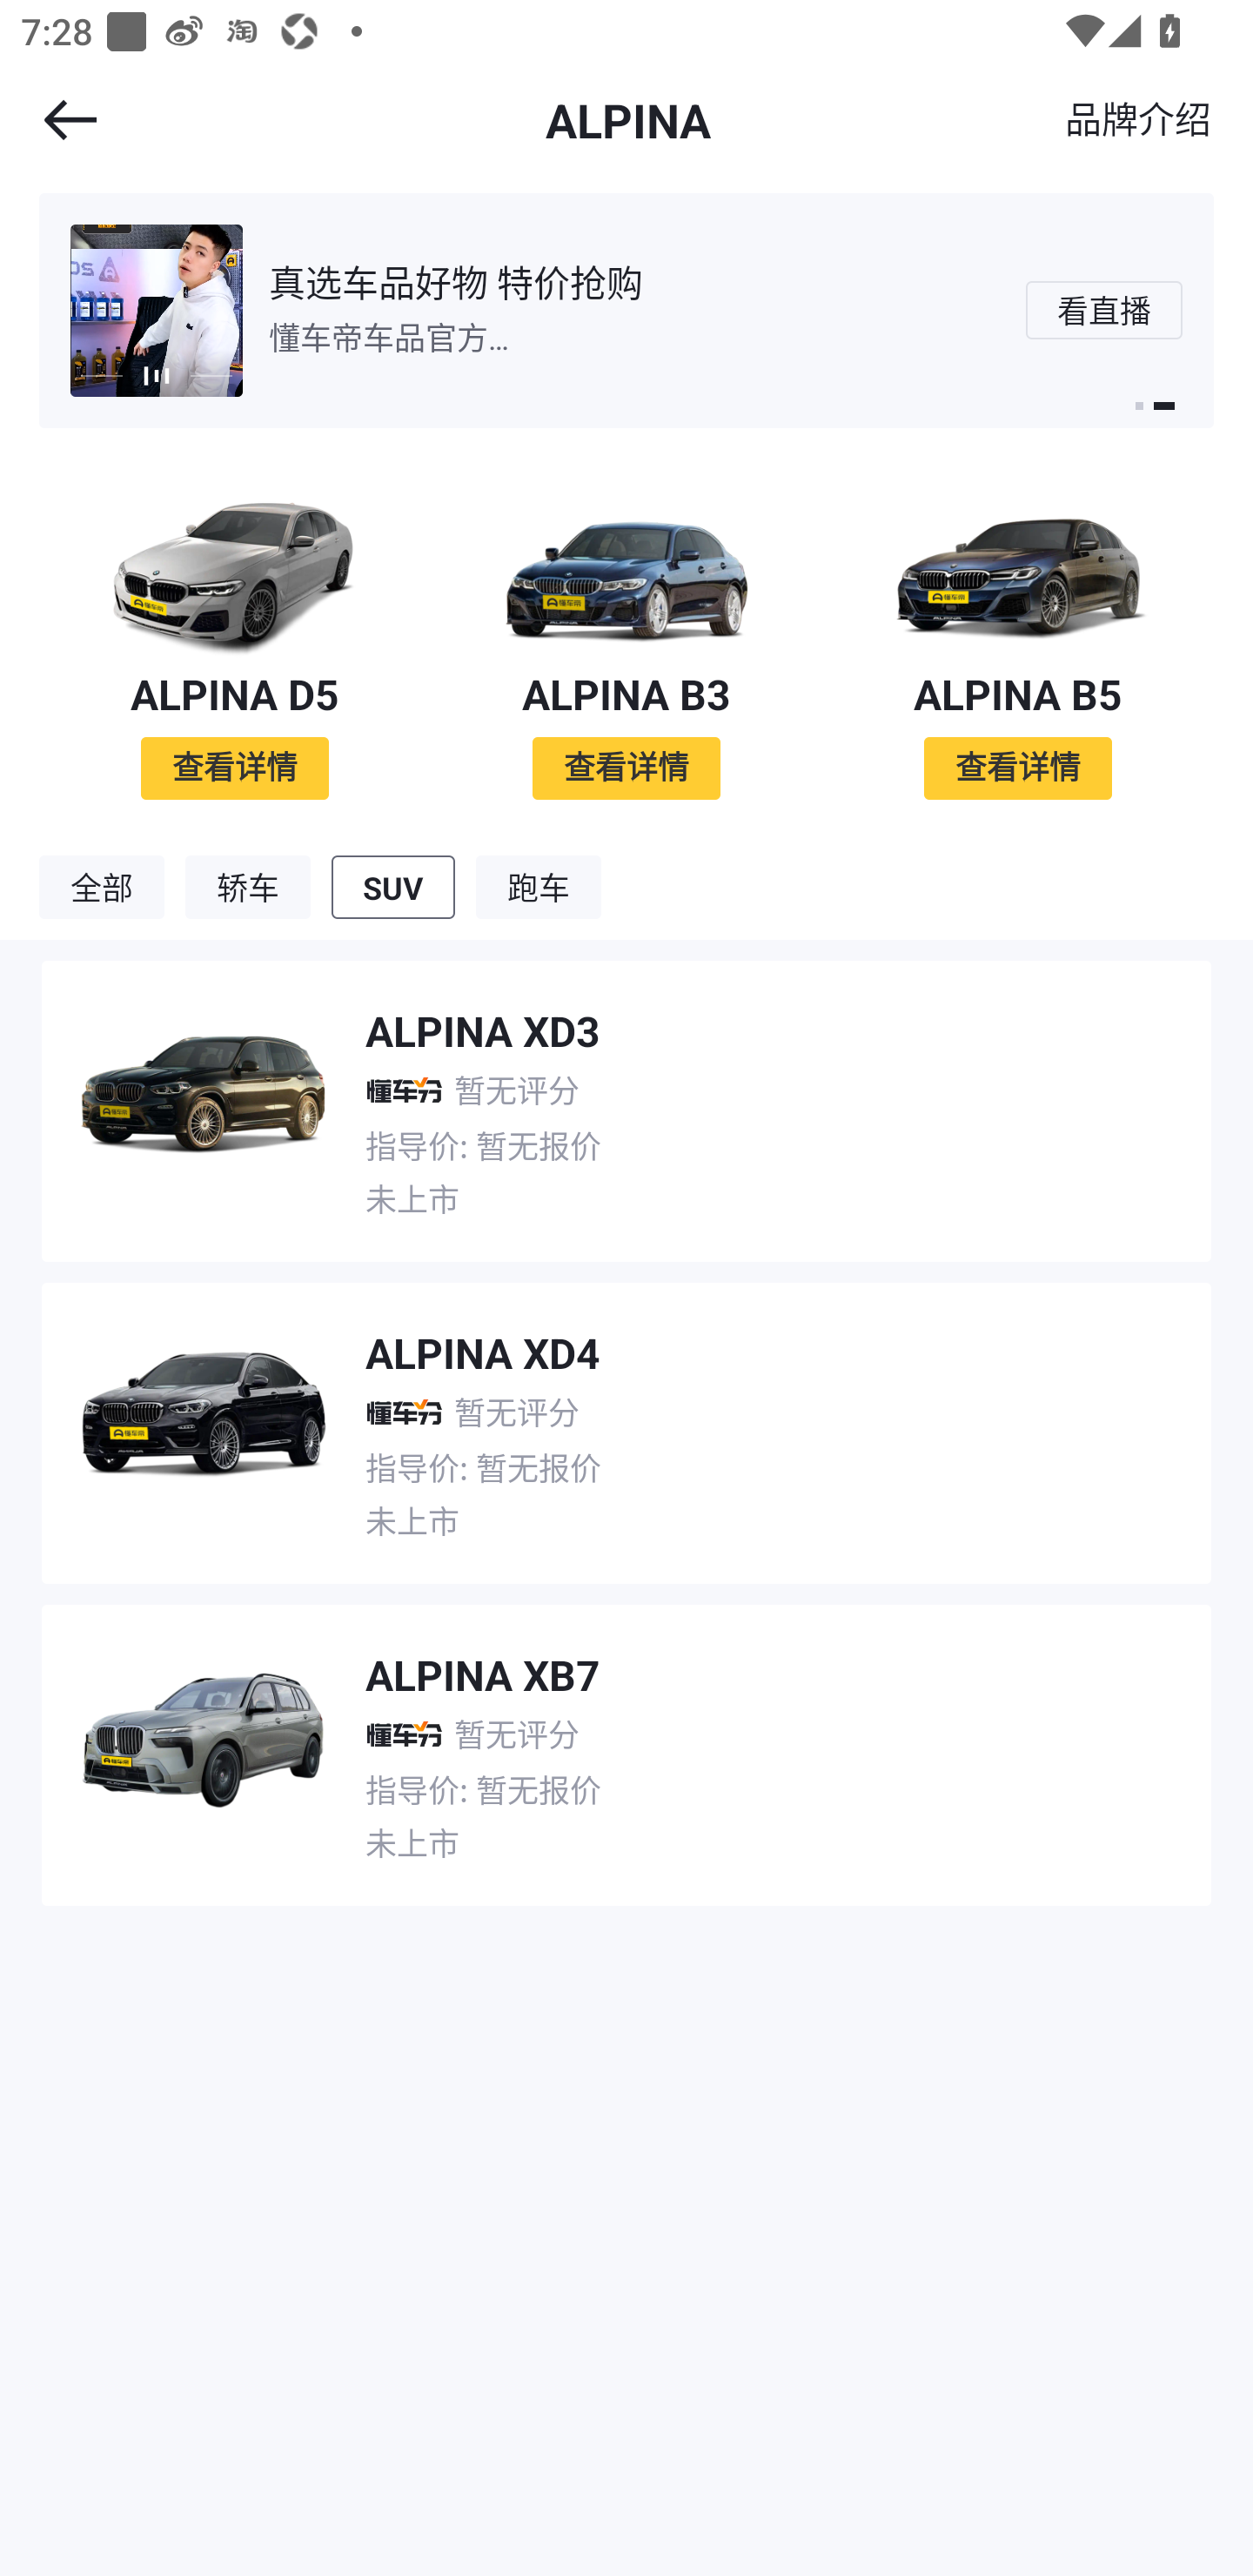 The width and height of the screenshot is (1253, 2576). I want to click on 跑车, so click(539, 887).